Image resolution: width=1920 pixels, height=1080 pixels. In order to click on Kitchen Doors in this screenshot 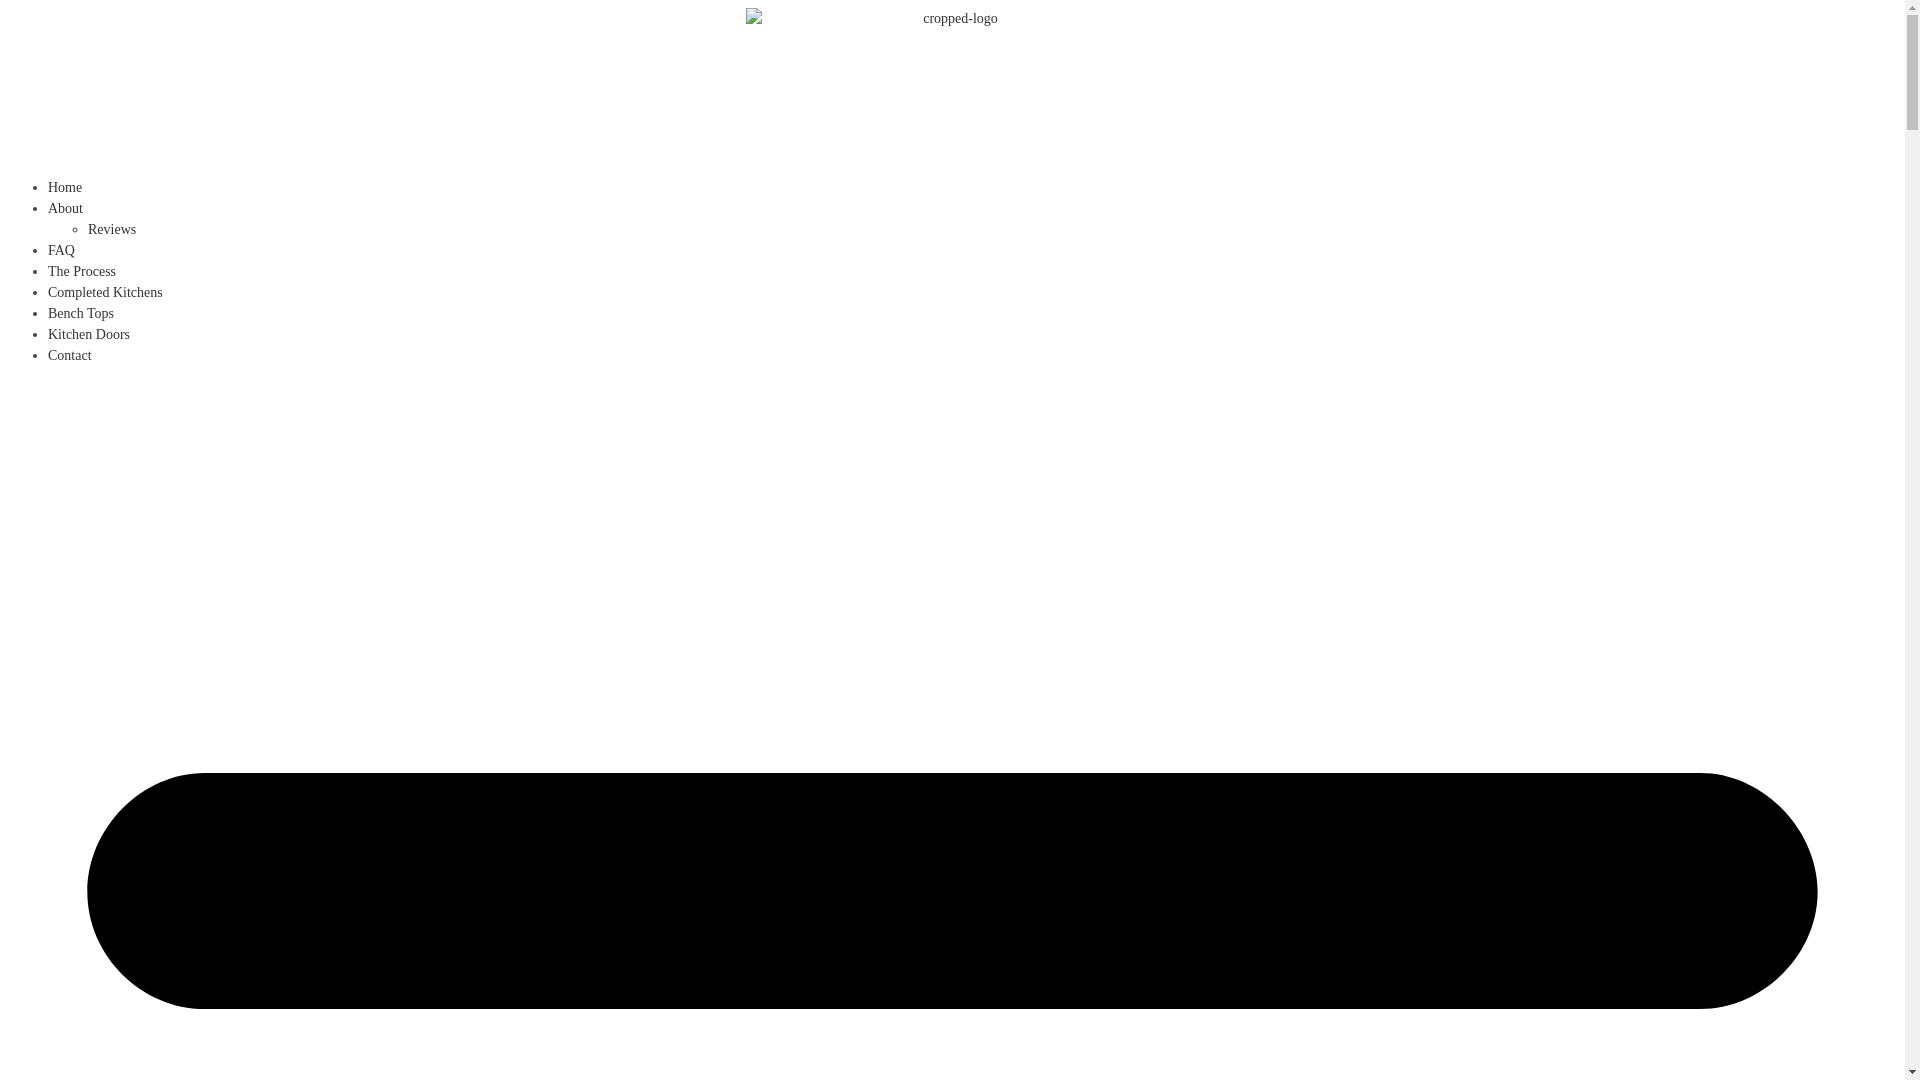, I will do `click(89, 334)`.